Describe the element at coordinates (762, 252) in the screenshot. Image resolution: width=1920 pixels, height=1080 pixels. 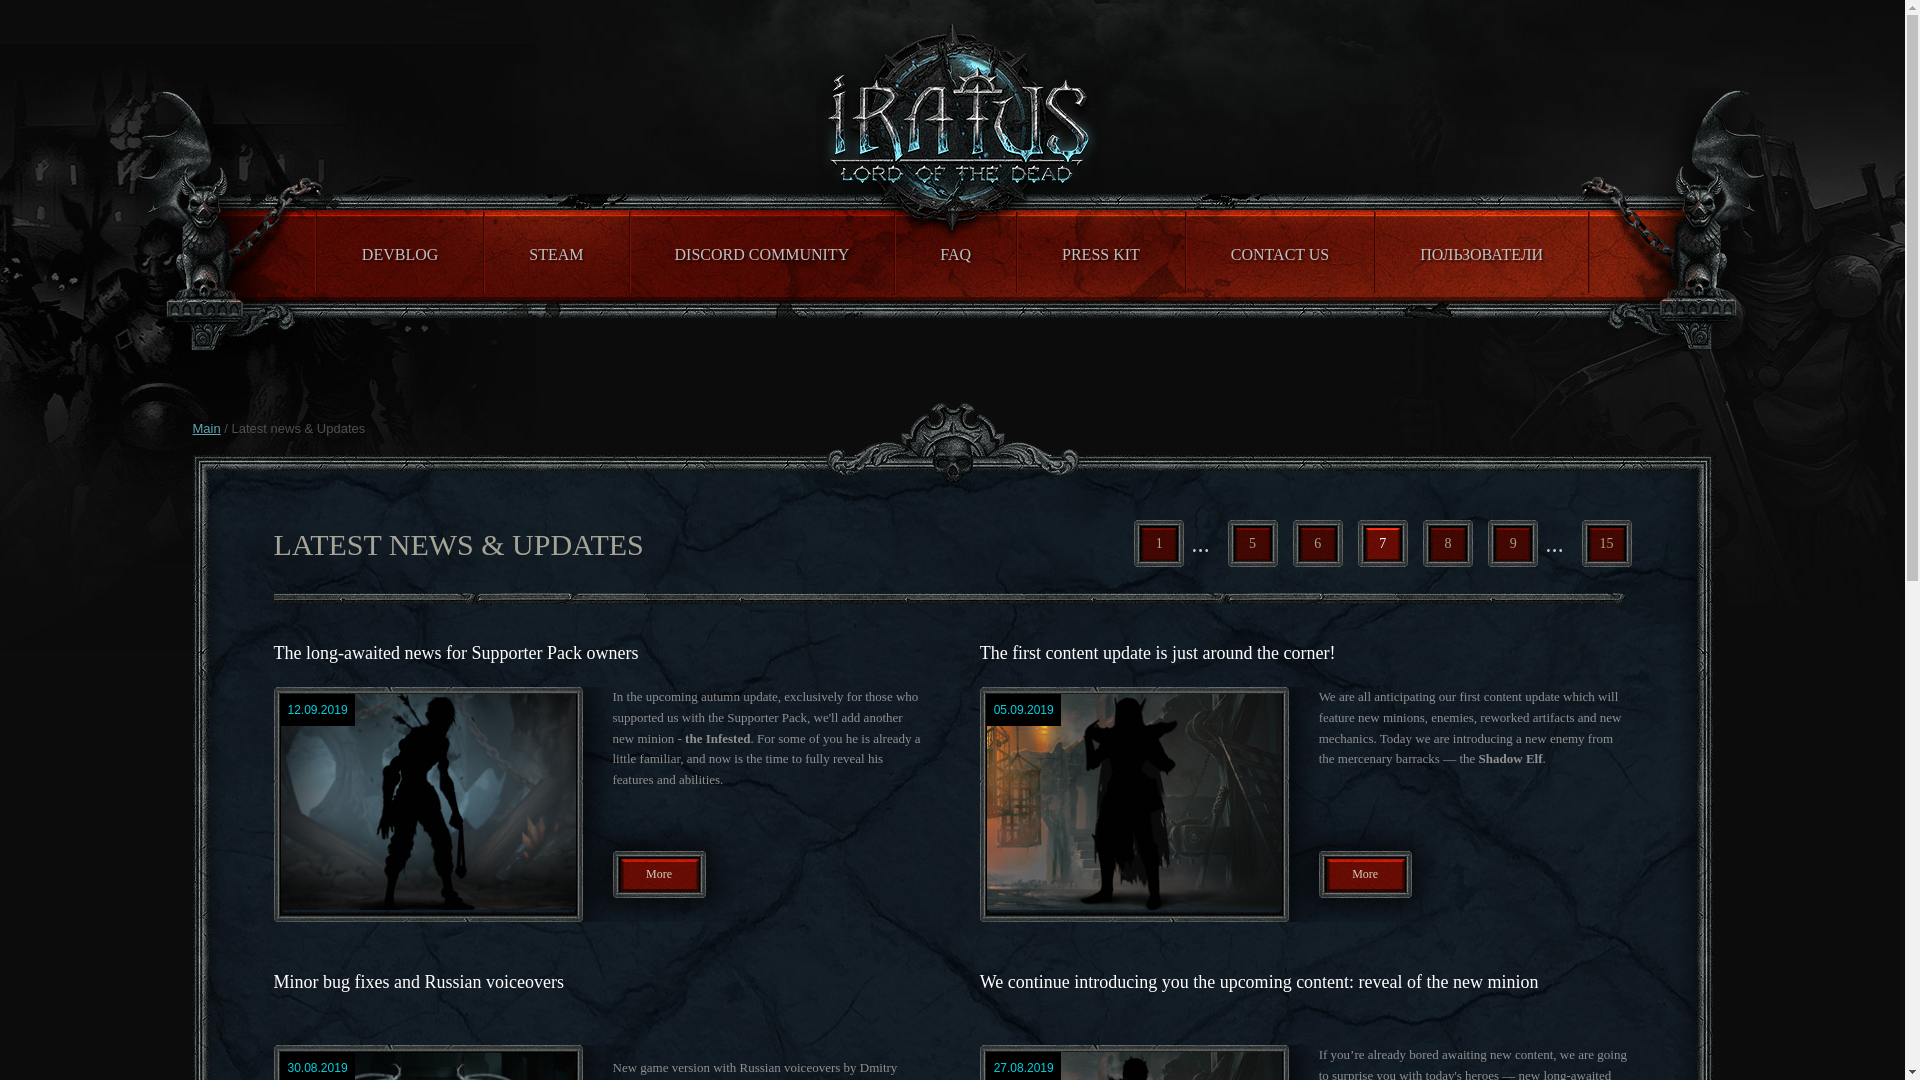
I see `DISCORD COMMUNITY` at that location.